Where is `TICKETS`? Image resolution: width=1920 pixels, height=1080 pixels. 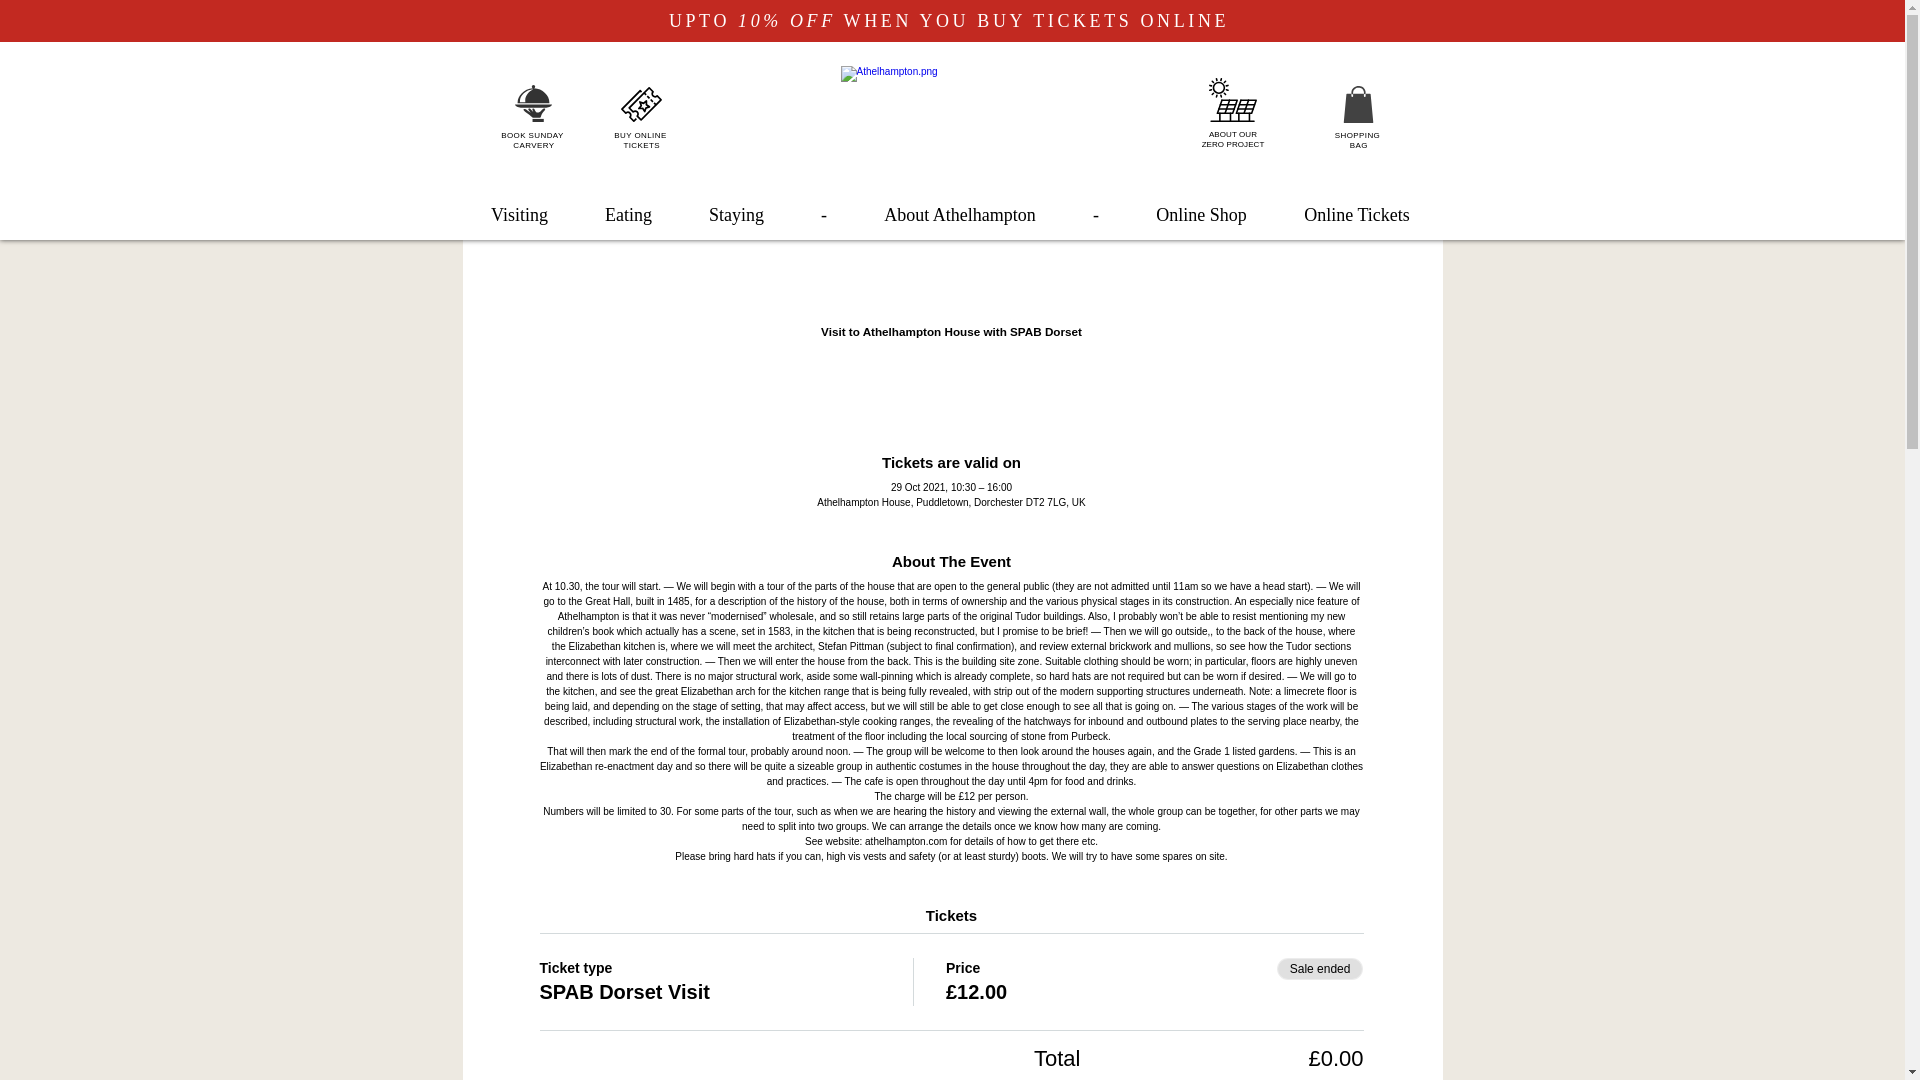
TICKETS is located at coordinates (641, 146).